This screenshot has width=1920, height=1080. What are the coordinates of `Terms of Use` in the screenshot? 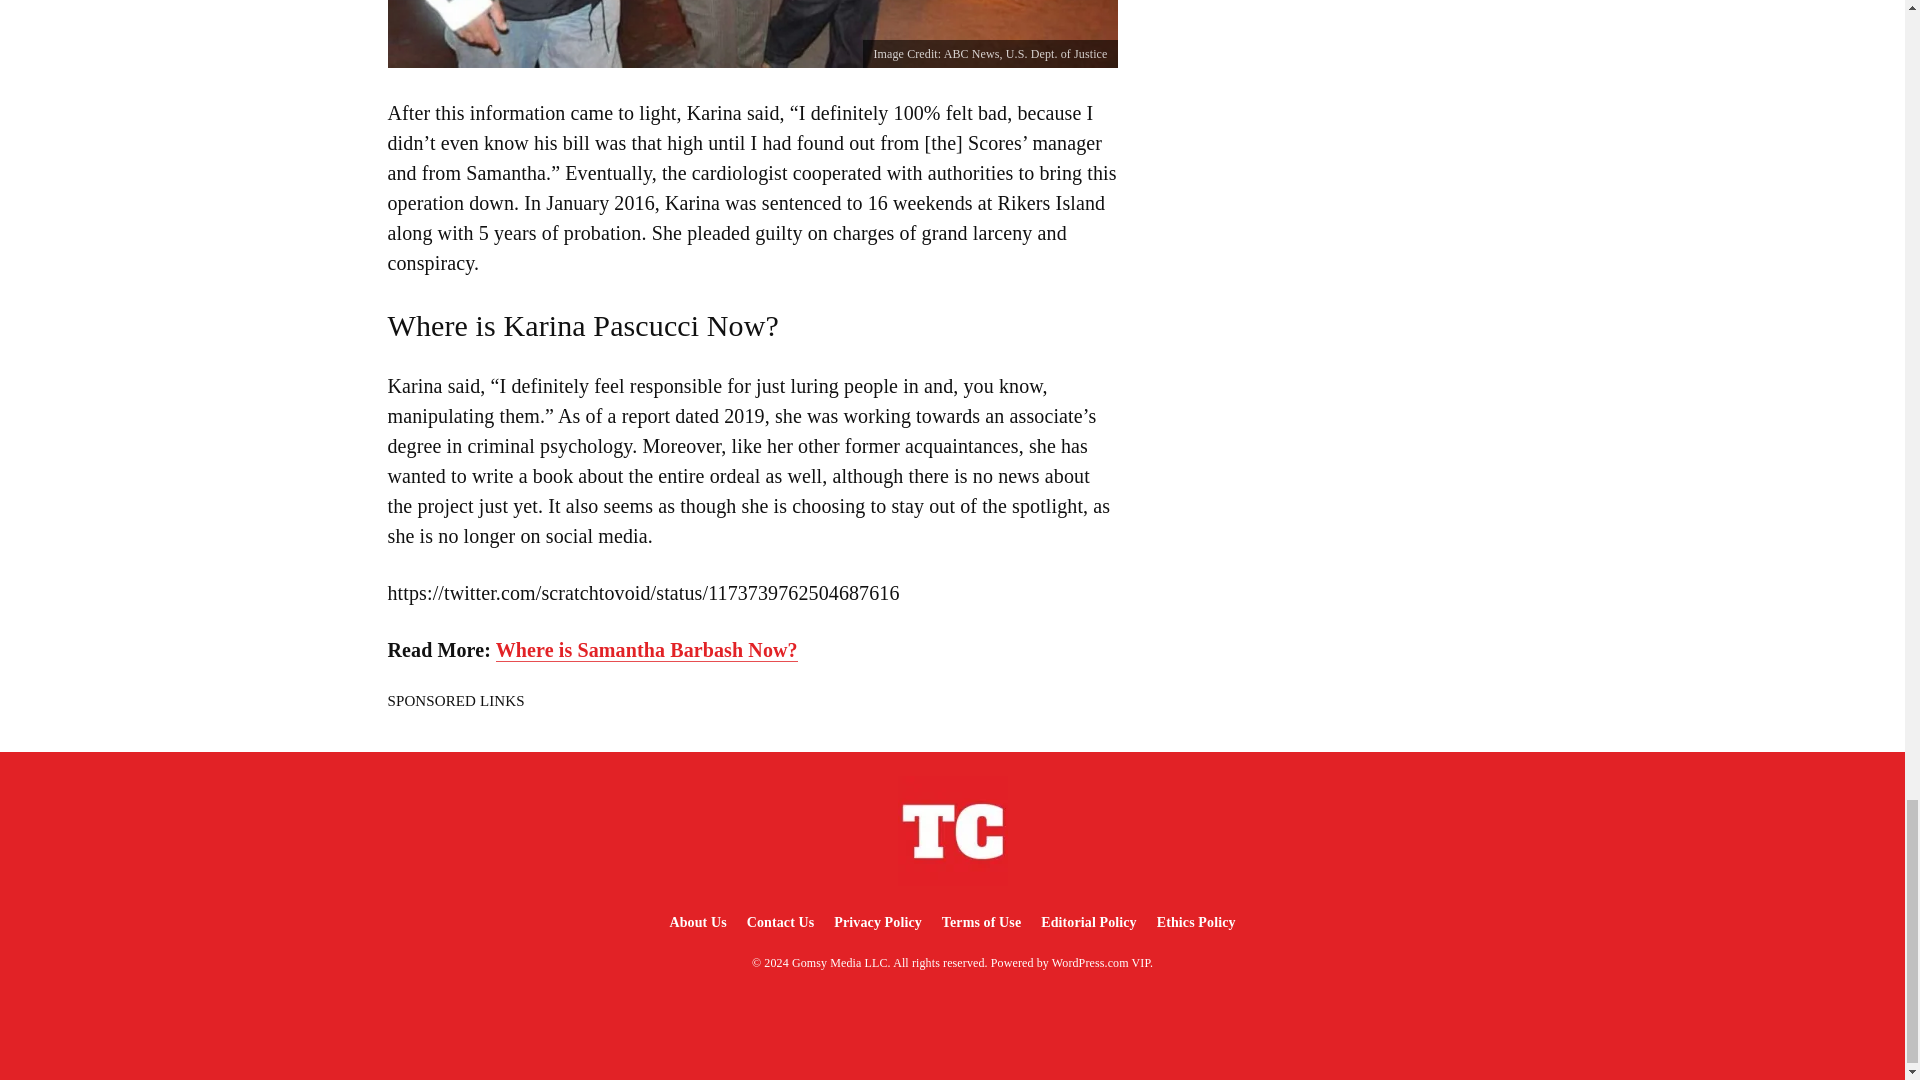 It's located at (981, 922).